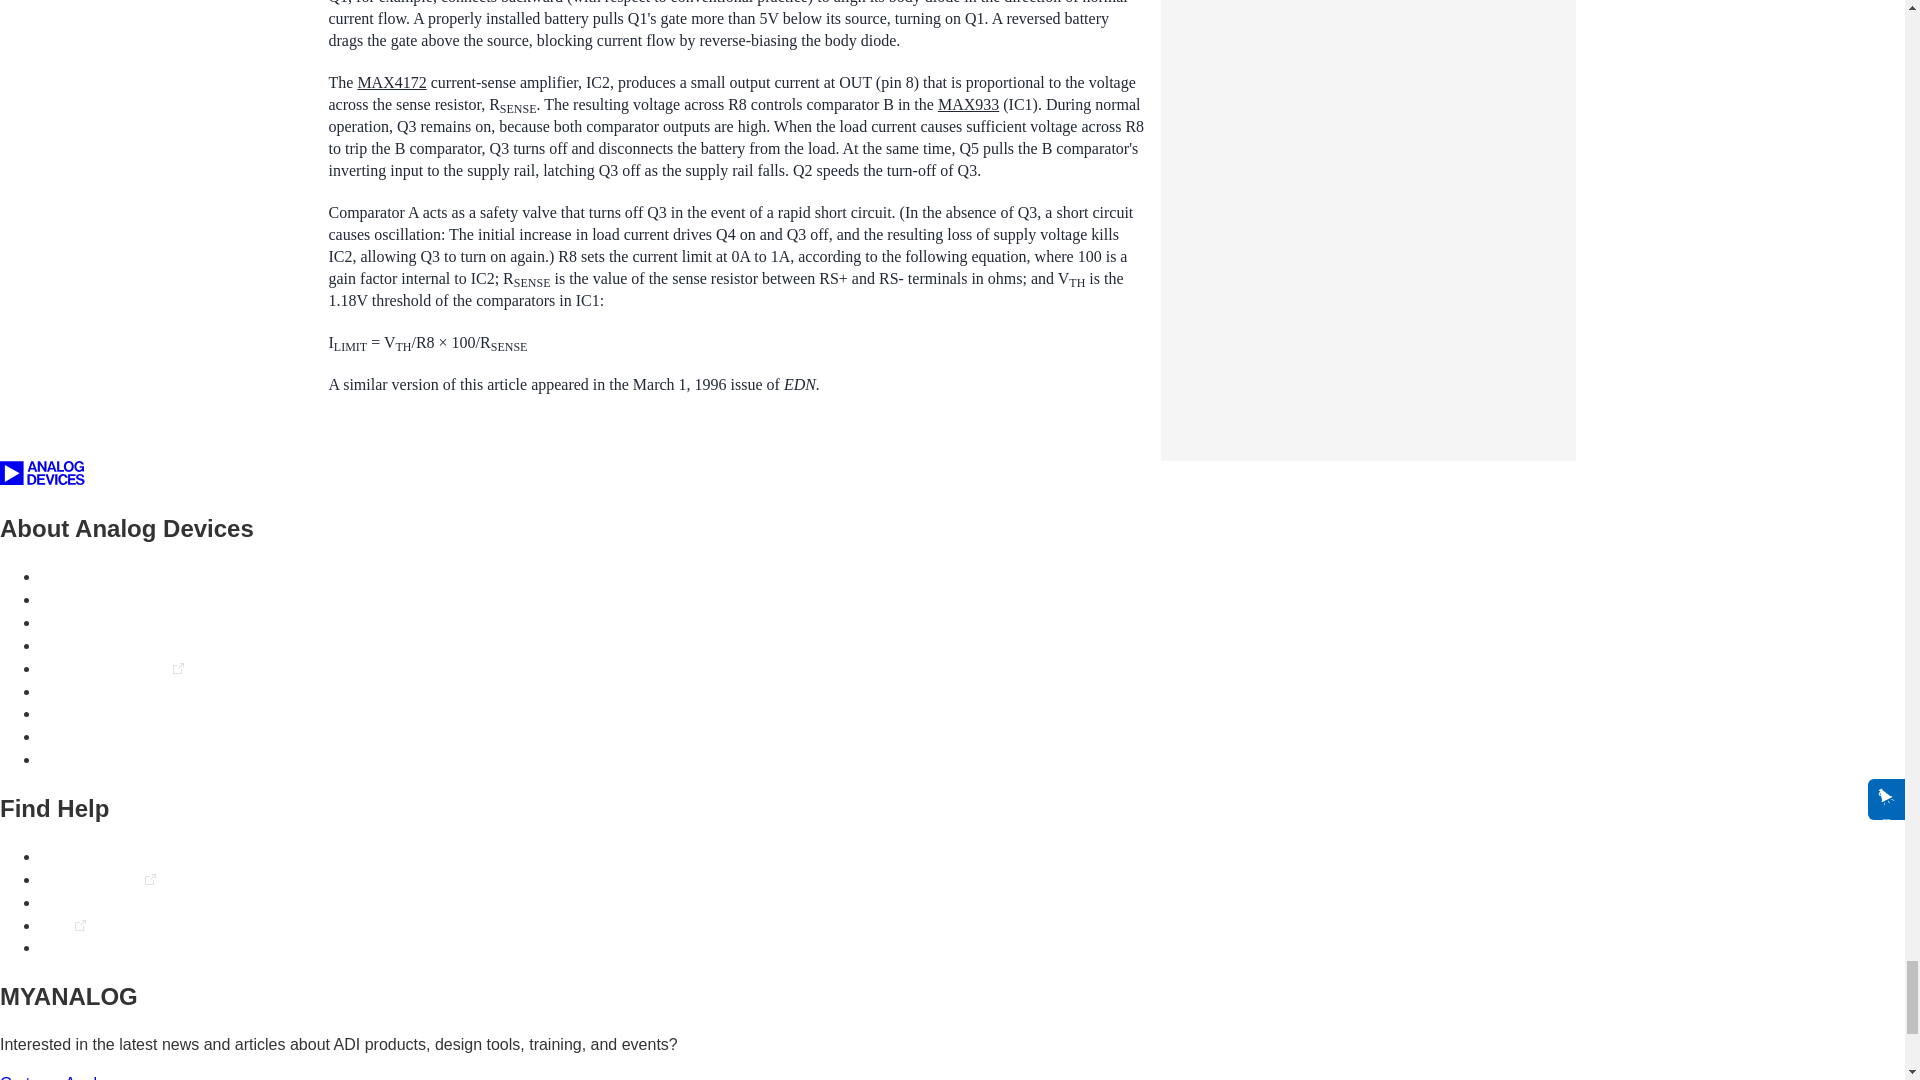  What do you see at coordinates (118, 714) in the screenshot?
I see `Sales and Distribution` at bounding box center [118, 714].